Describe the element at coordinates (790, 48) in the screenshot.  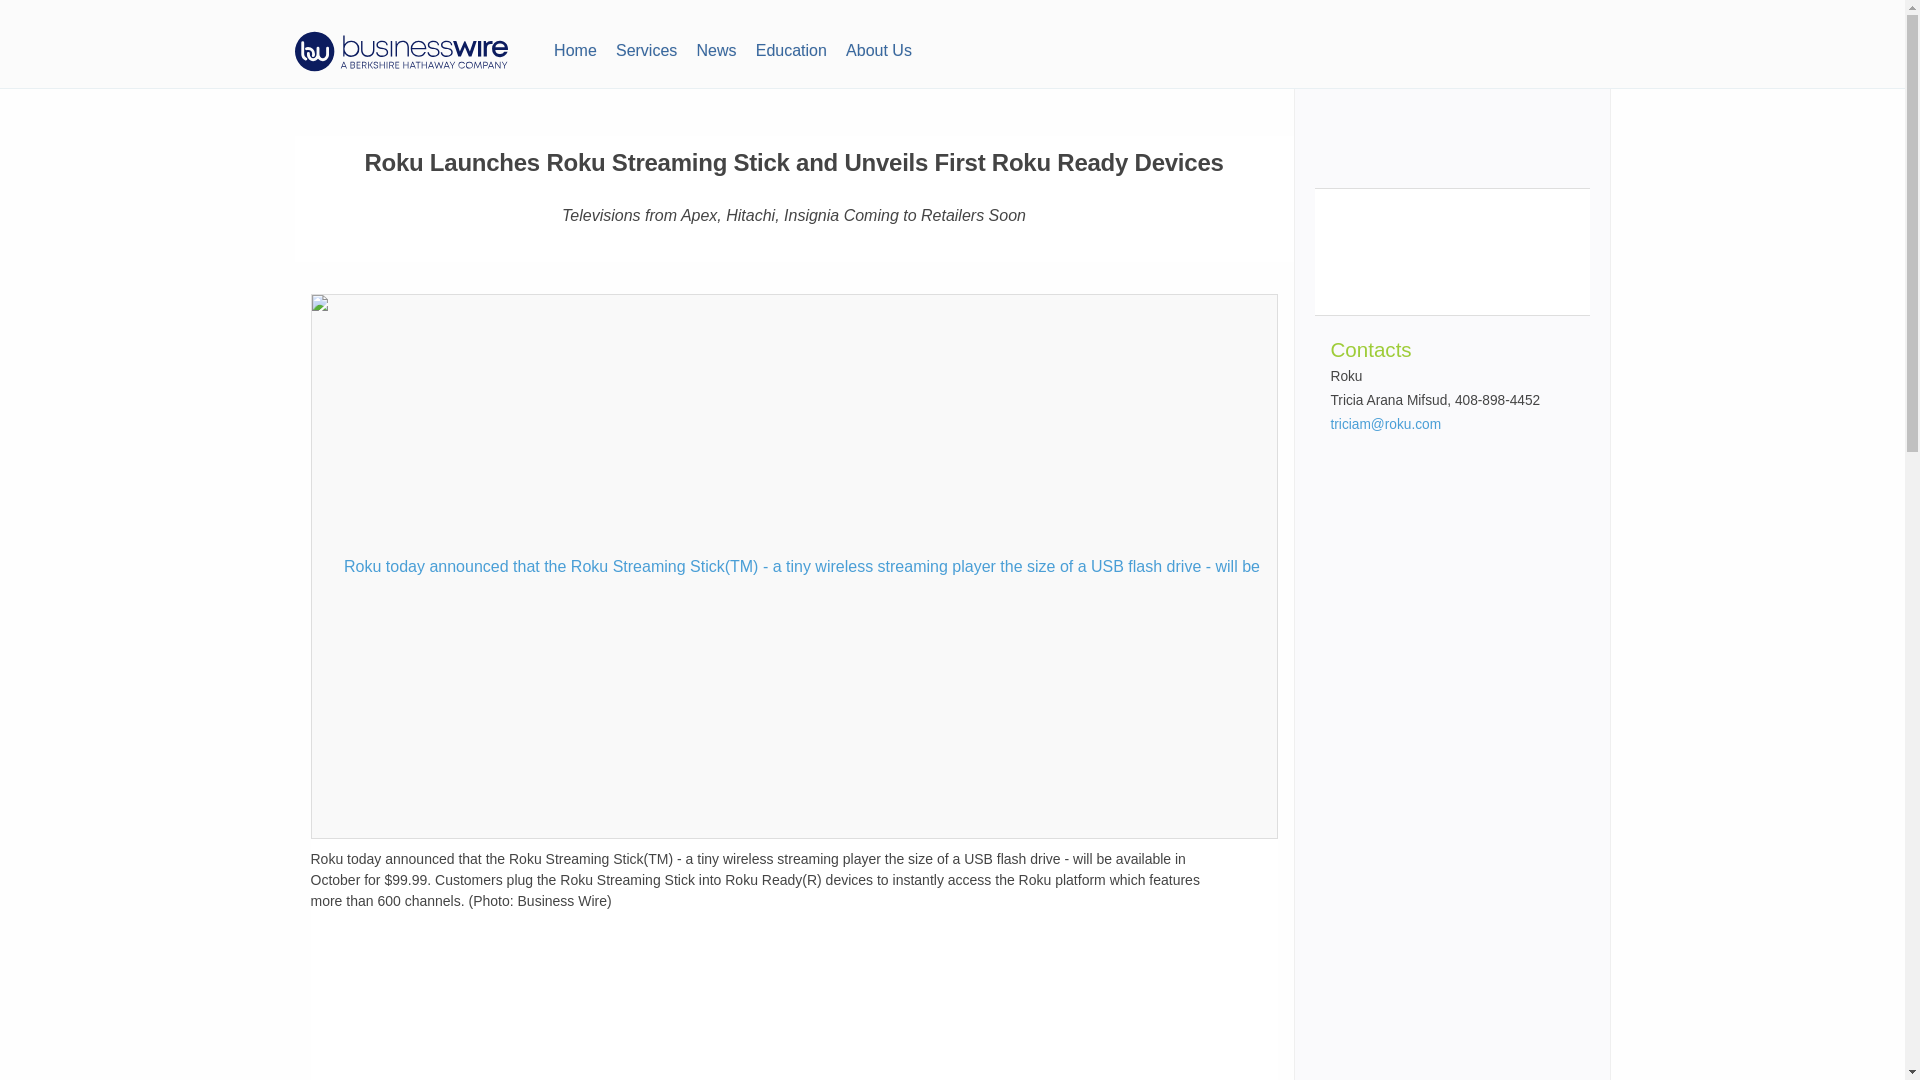
I see `Education` at that location.